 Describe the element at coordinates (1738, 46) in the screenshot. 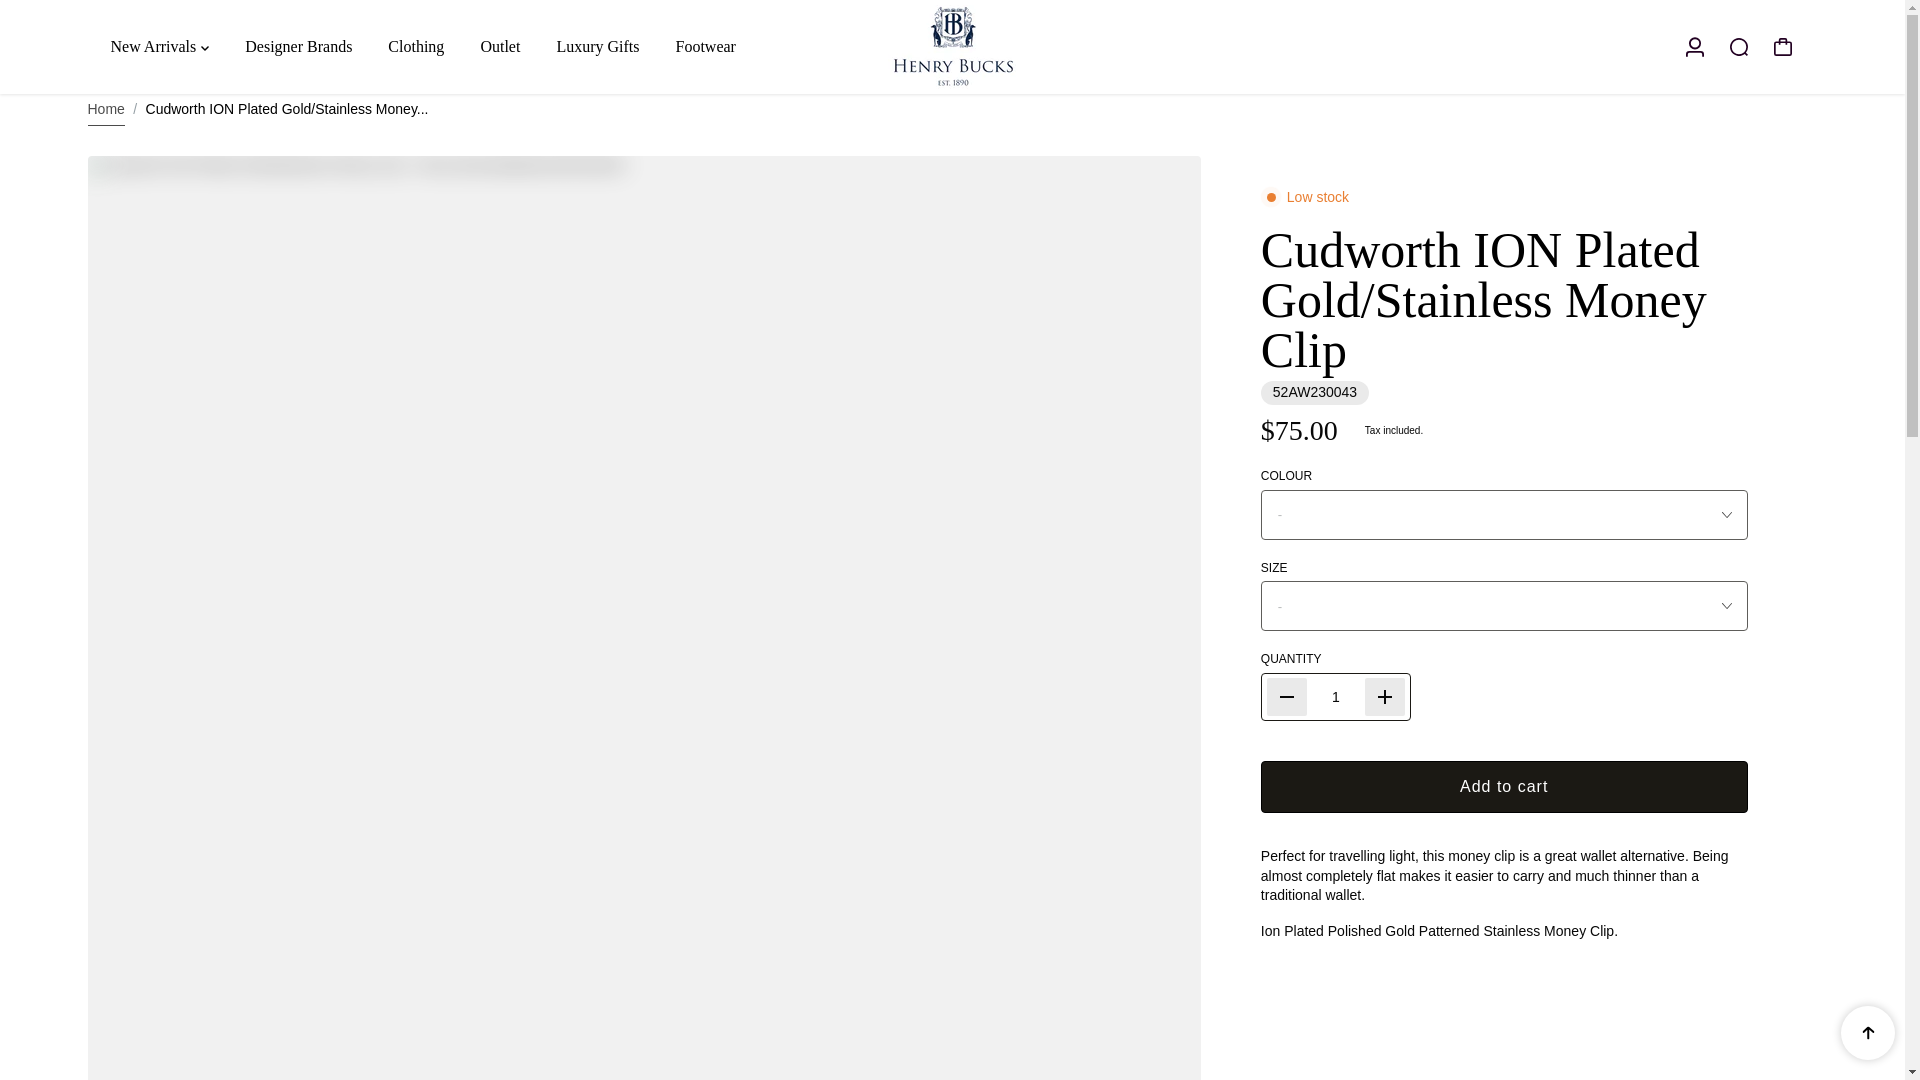

I see `Search` at that location.